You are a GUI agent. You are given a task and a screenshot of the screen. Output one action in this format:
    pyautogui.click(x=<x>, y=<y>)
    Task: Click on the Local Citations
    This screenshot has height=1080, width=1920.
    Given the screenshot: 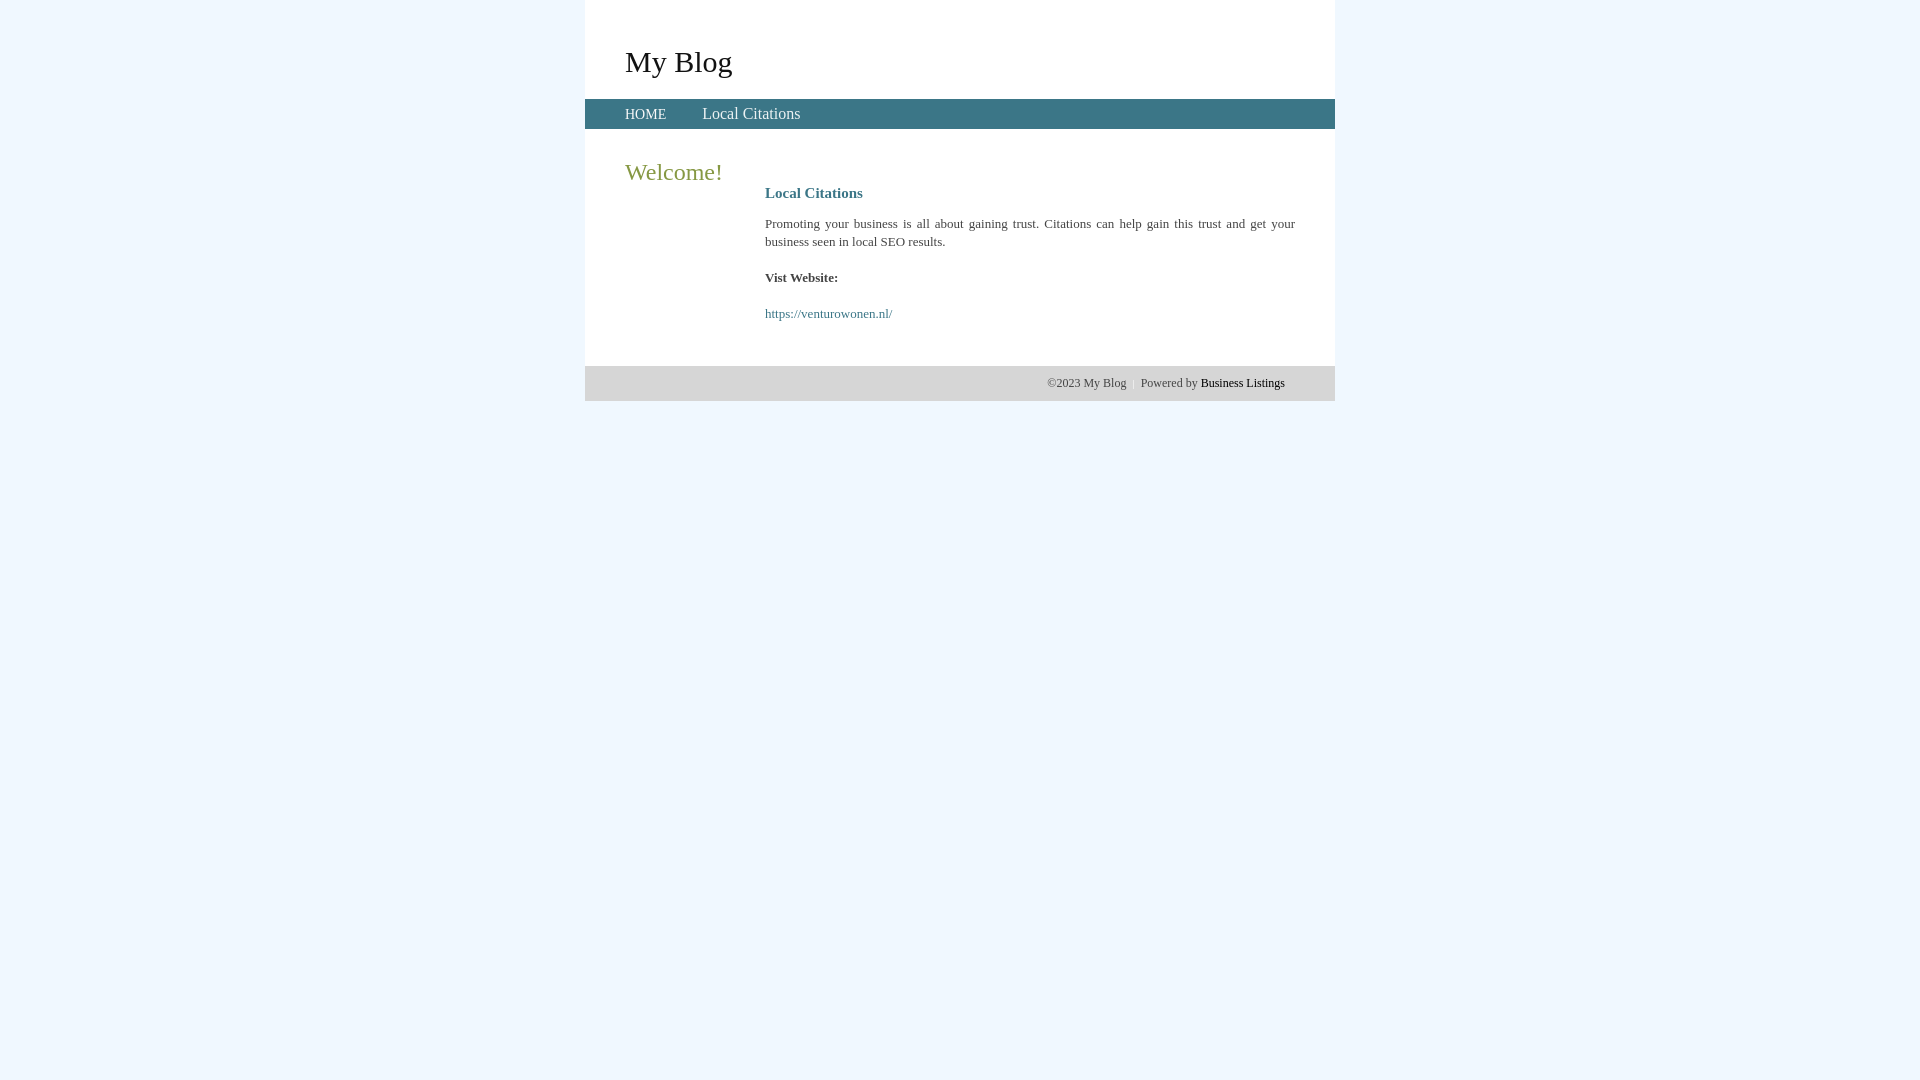 What is the action you would take?
    pyautogui.click(x=751, y=114)
    